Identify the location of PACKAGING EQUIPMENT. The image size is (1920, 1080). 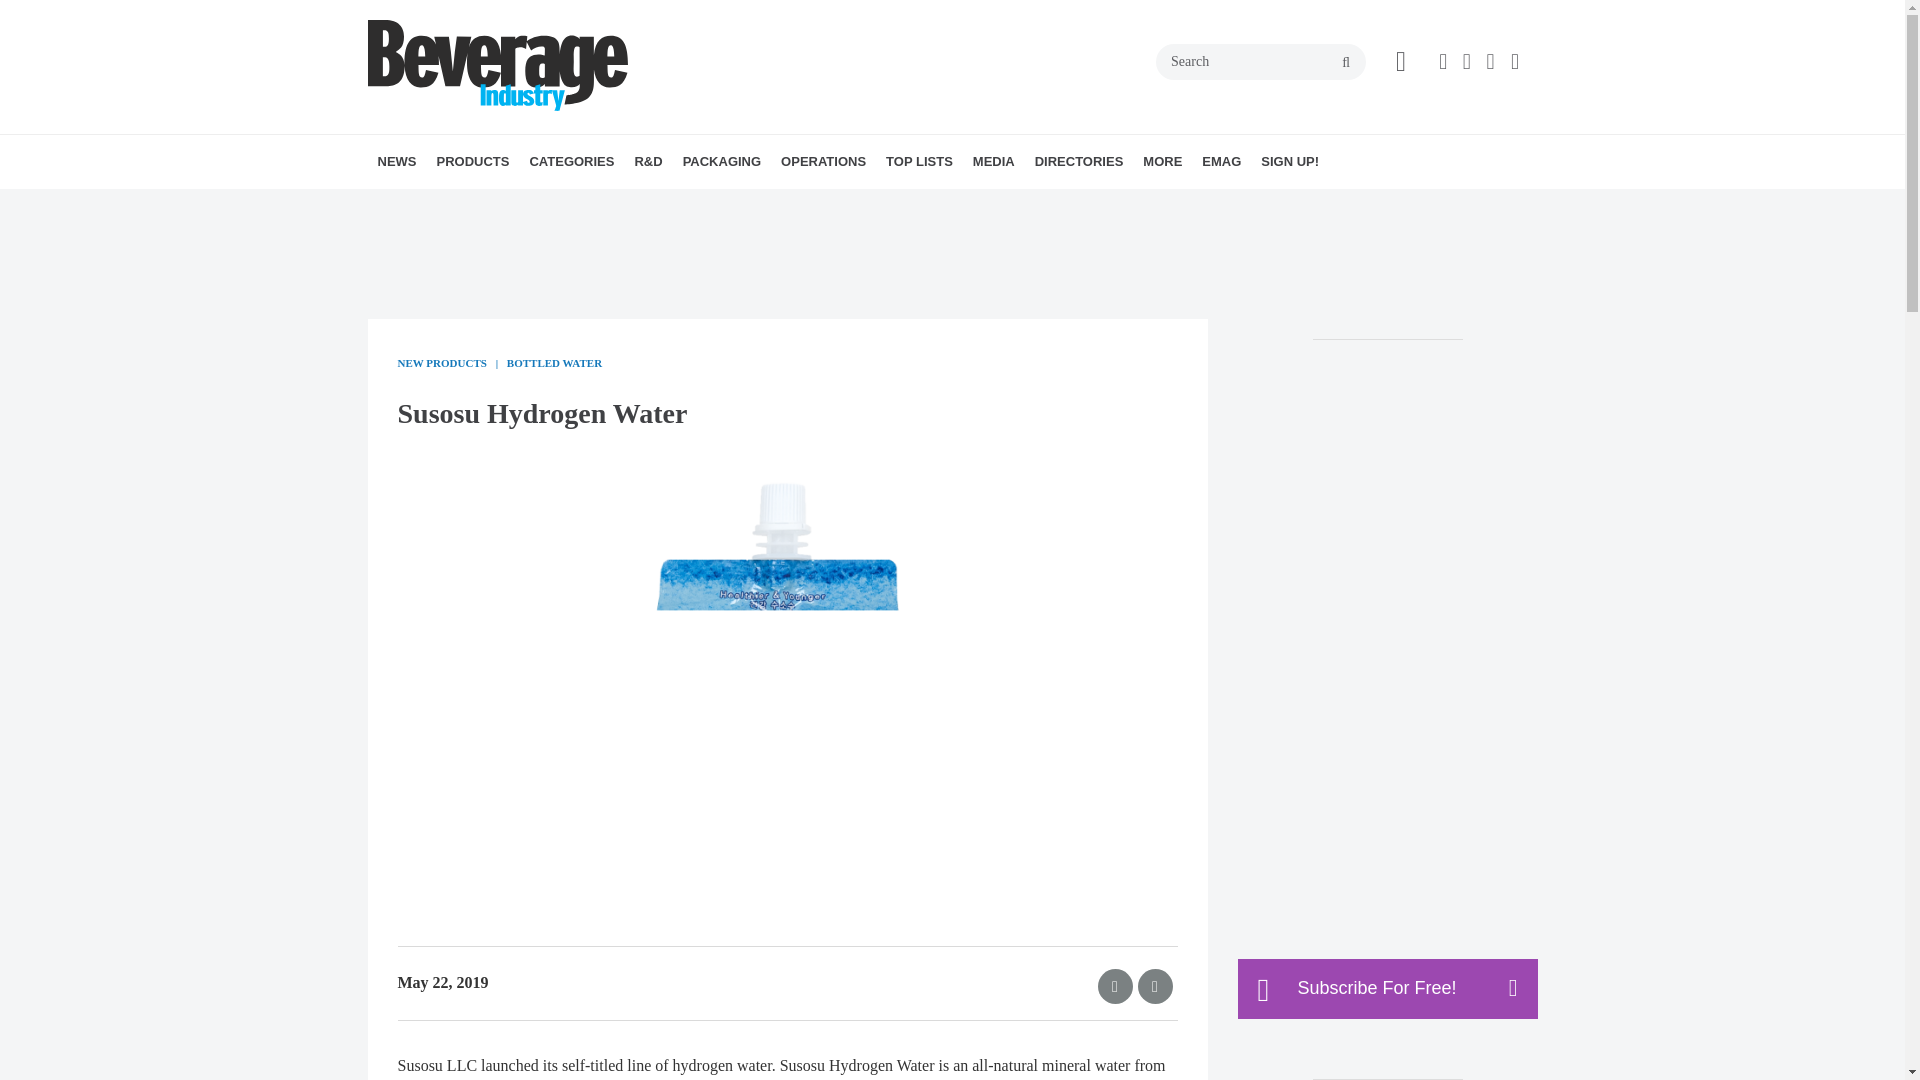
(806, 206).